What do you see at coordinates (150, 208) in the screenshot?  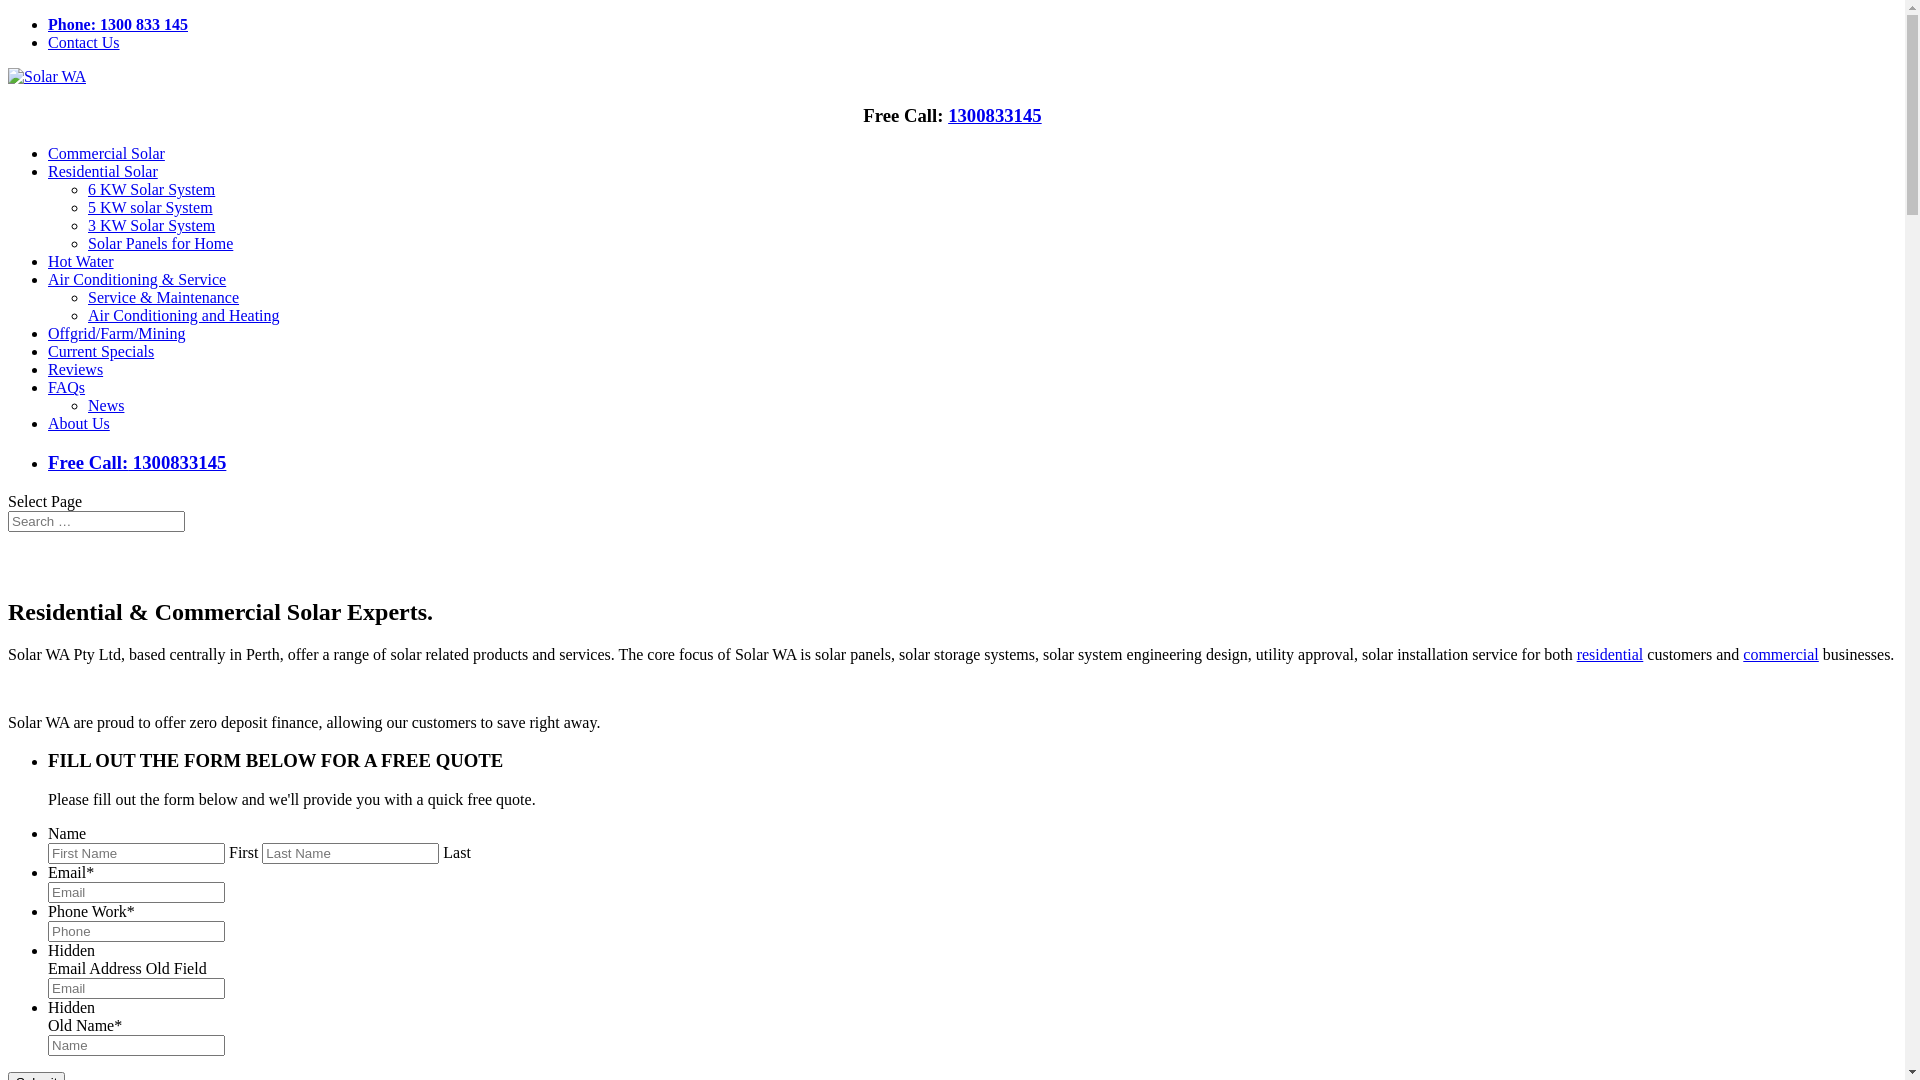 I see `5 KW solar System` at bounding box center [150, 208].